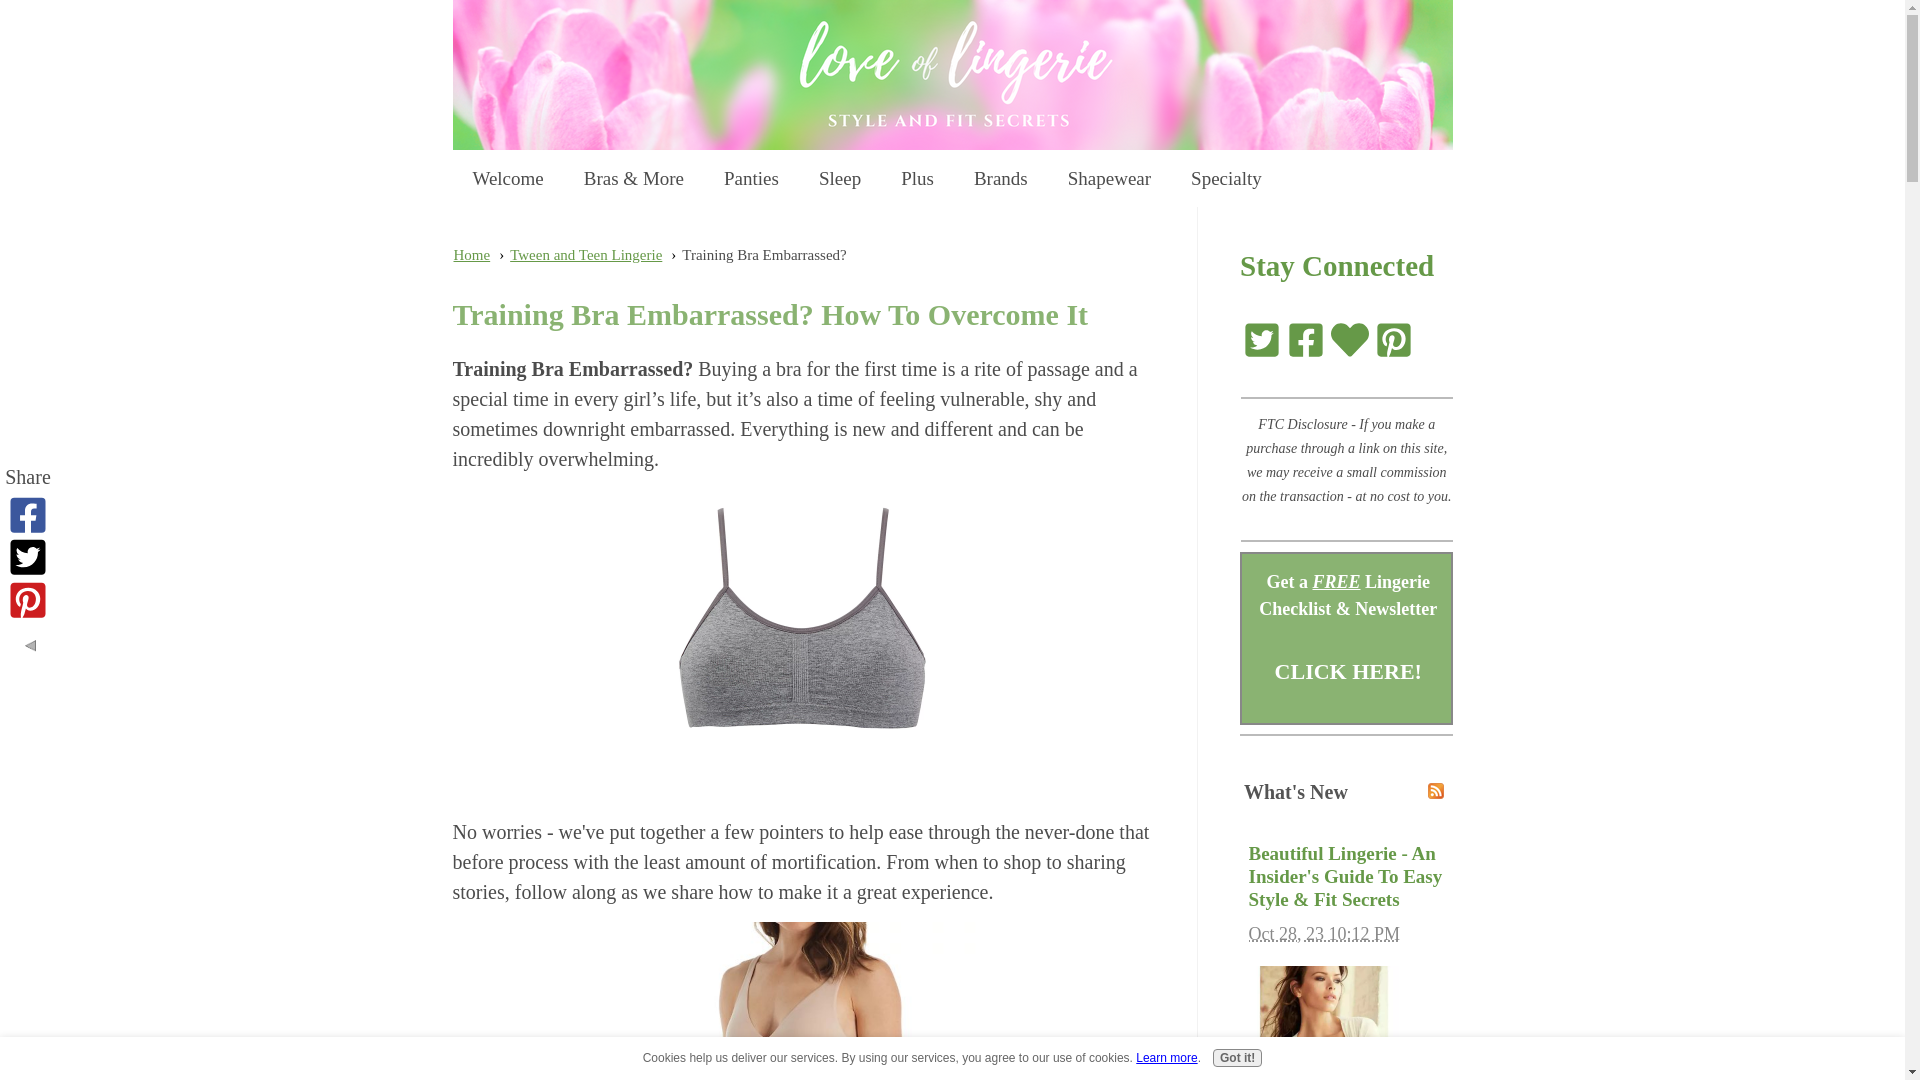 The height and width of the screenshot is (1080, 1920). What do you see at coordinates (802, 638) in the screenshot?
I see `training bra embarrassed` at bounding box center [802, 638].